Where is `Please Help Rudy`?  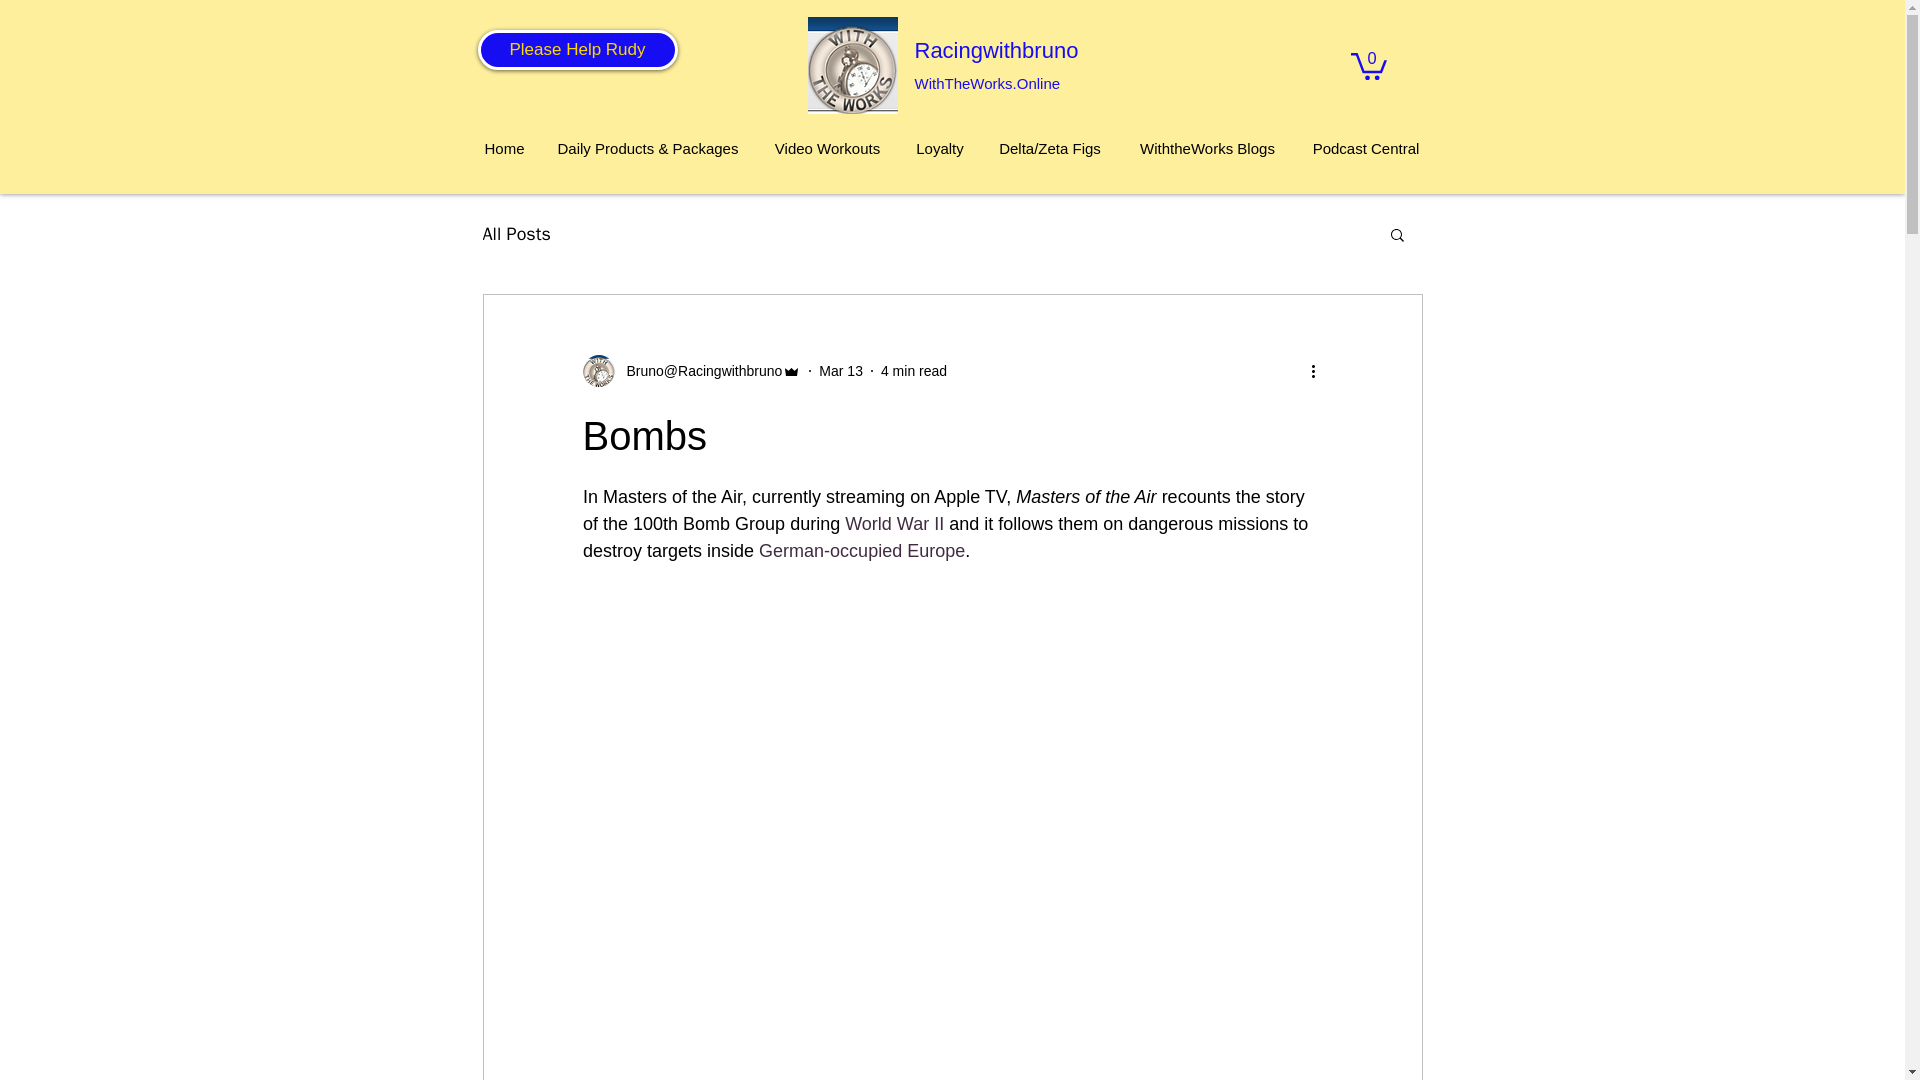 Please Help Rudy is located at coordinates (578, 50).